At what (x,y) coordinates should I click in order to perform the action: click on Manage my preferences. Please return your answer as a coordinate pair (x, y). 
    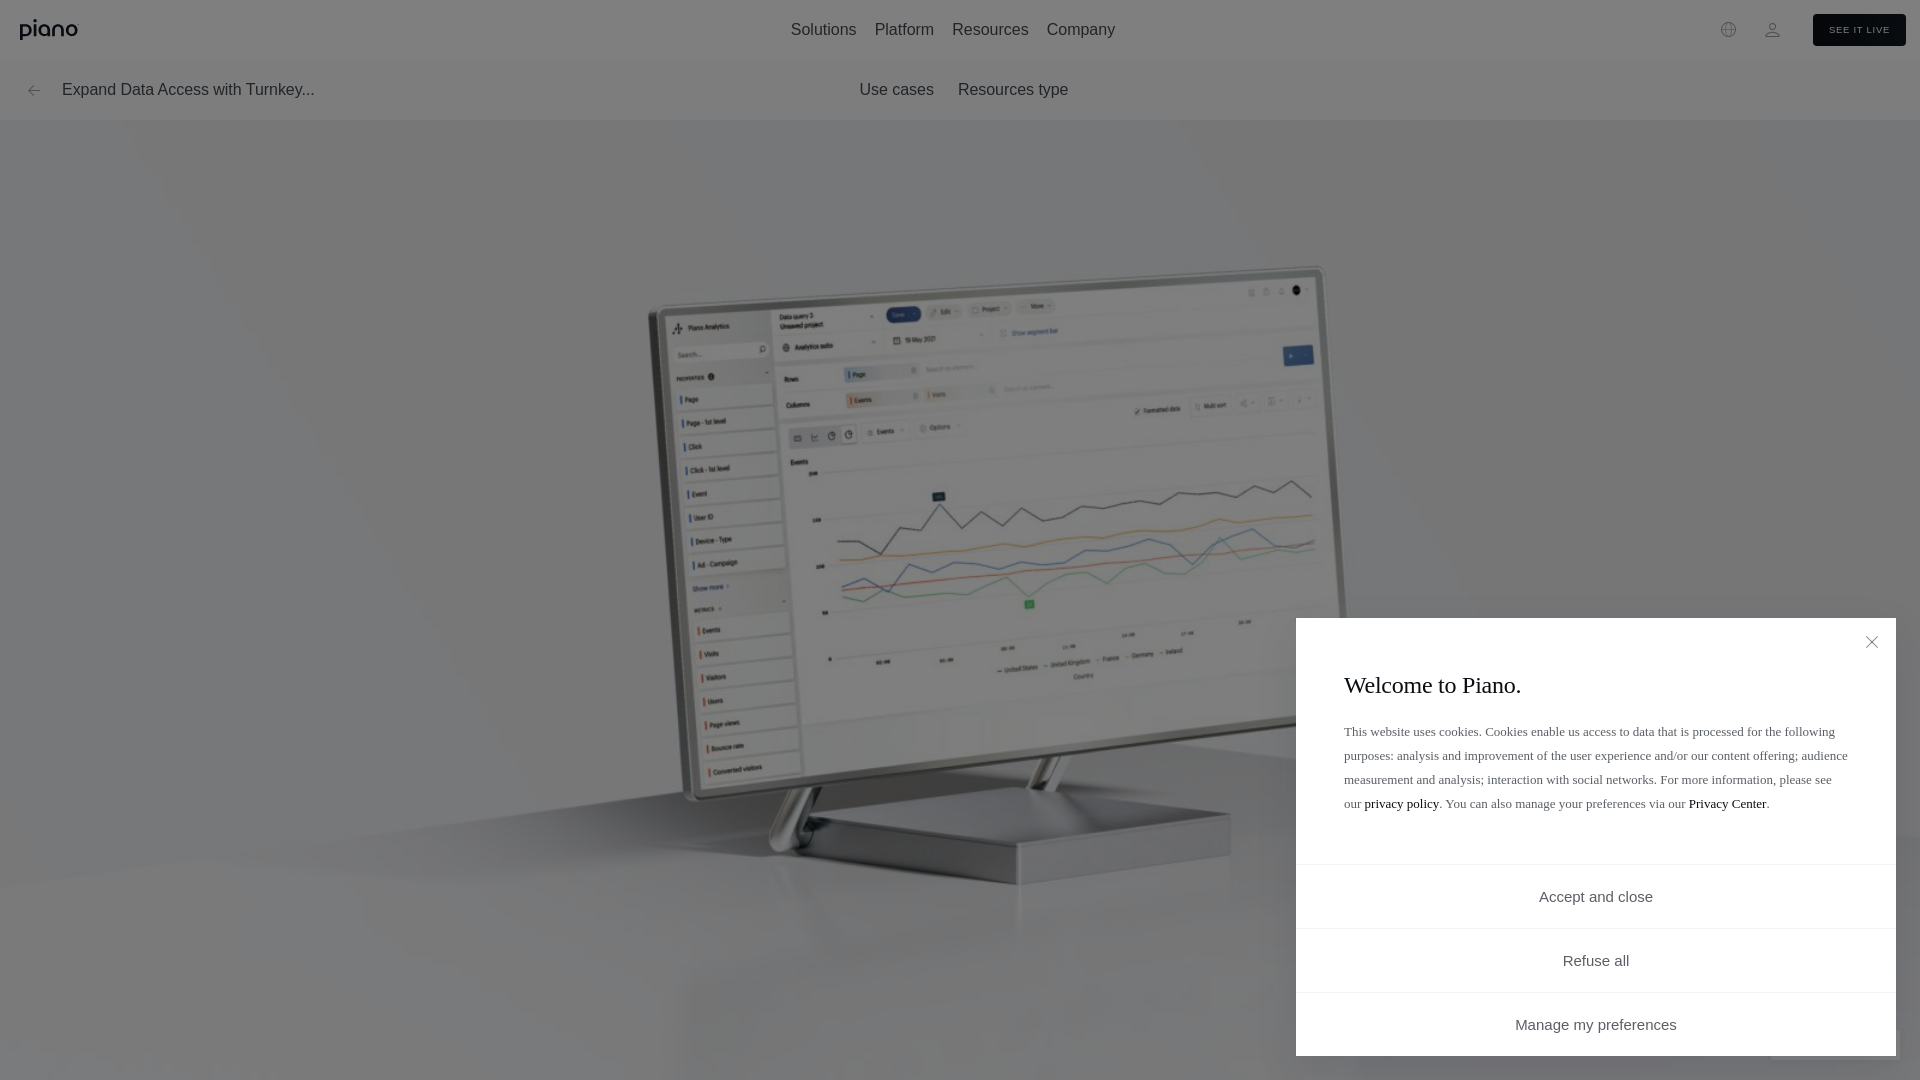
    Looking at the image, I should click on (1596, 1024).